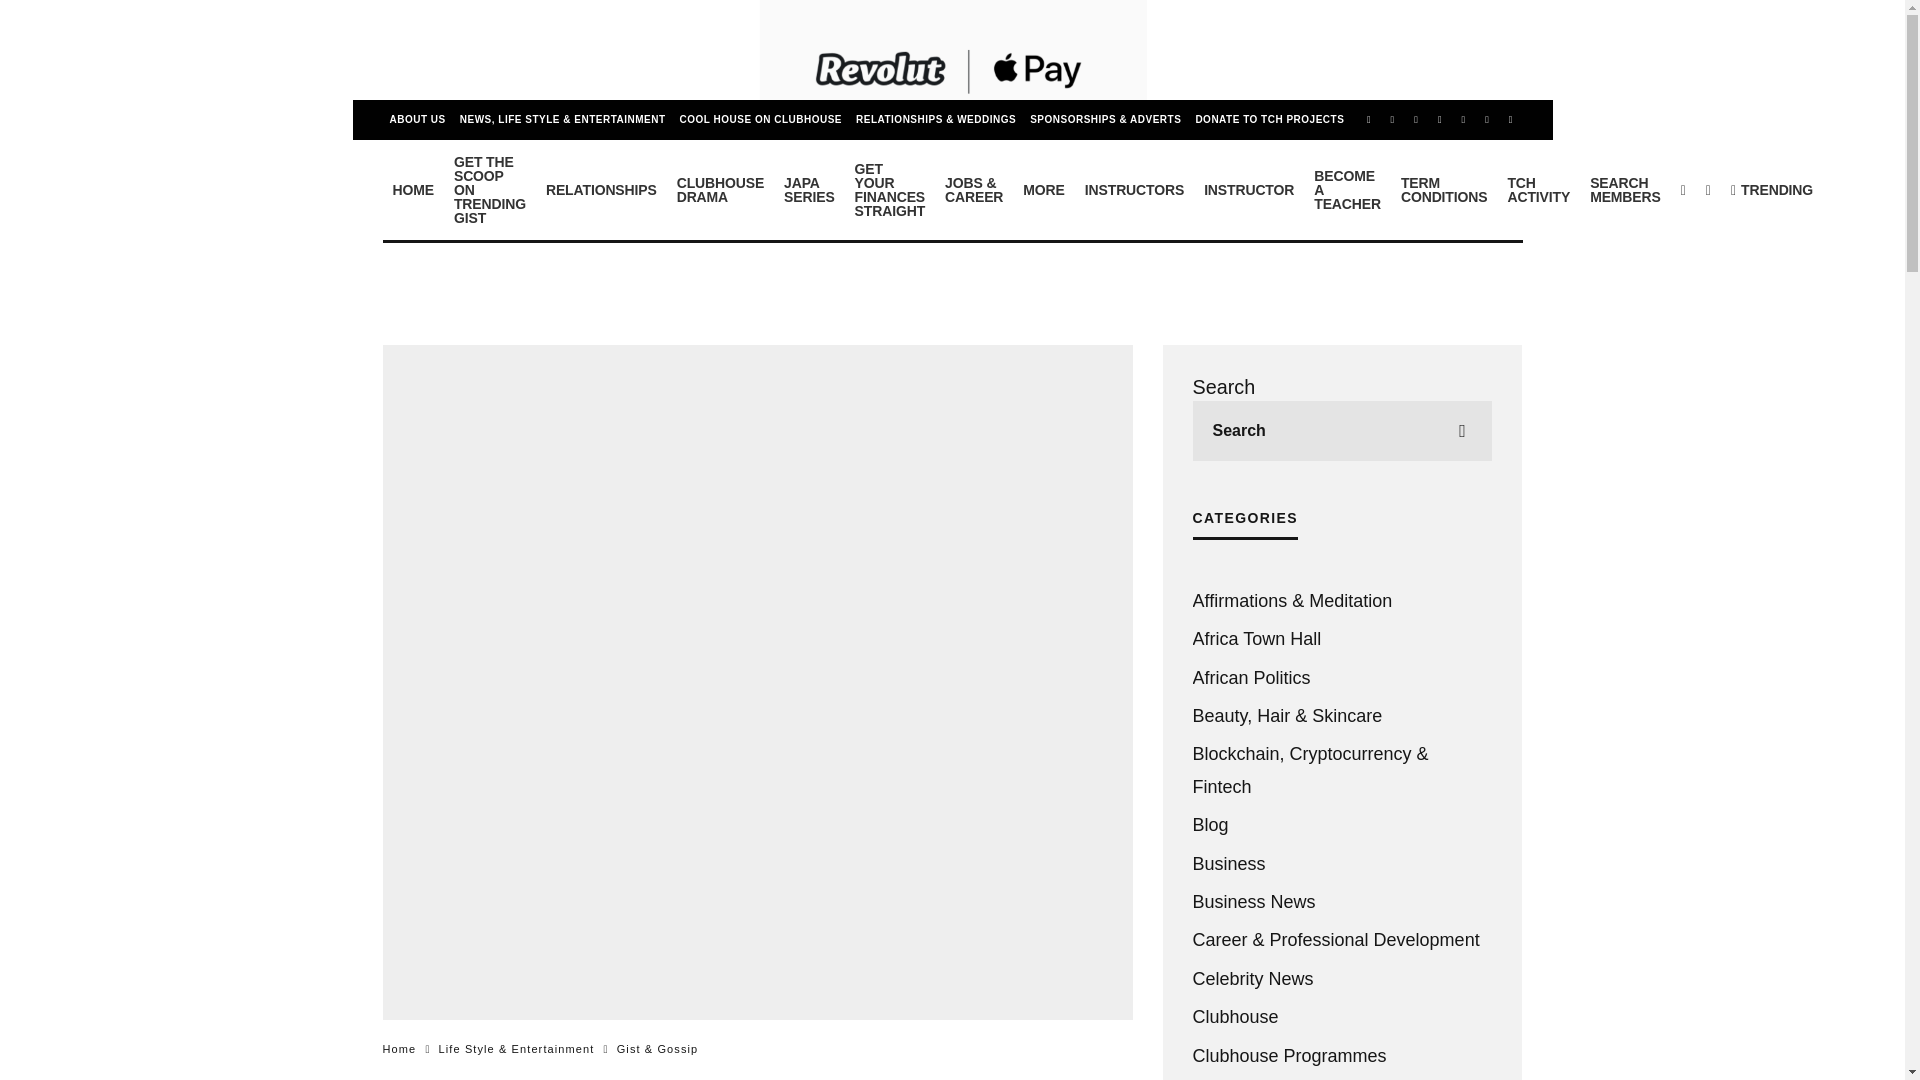  I want to click on ABOUT US, so click(416, 120).